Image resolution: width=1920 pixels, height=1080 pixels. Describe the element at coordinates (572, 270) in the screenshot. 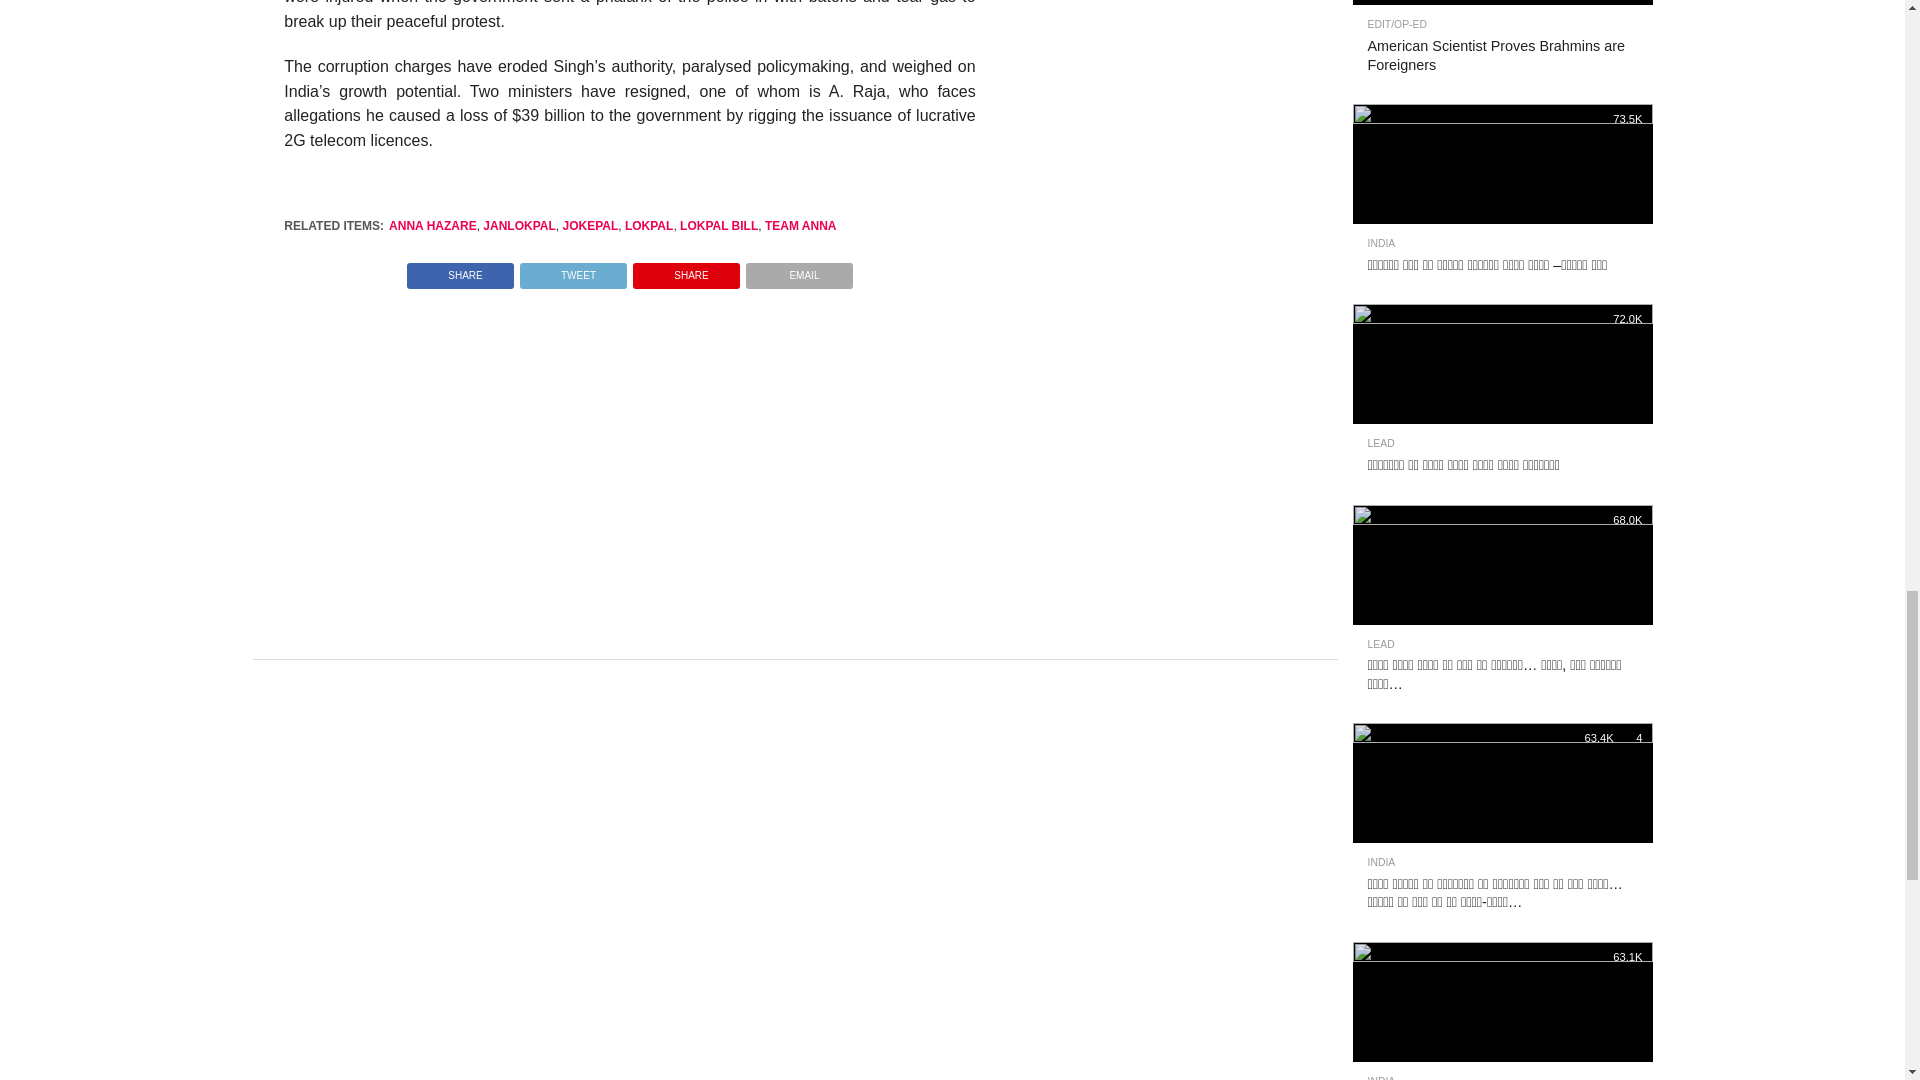

I see `Tweet This Post` at that location.